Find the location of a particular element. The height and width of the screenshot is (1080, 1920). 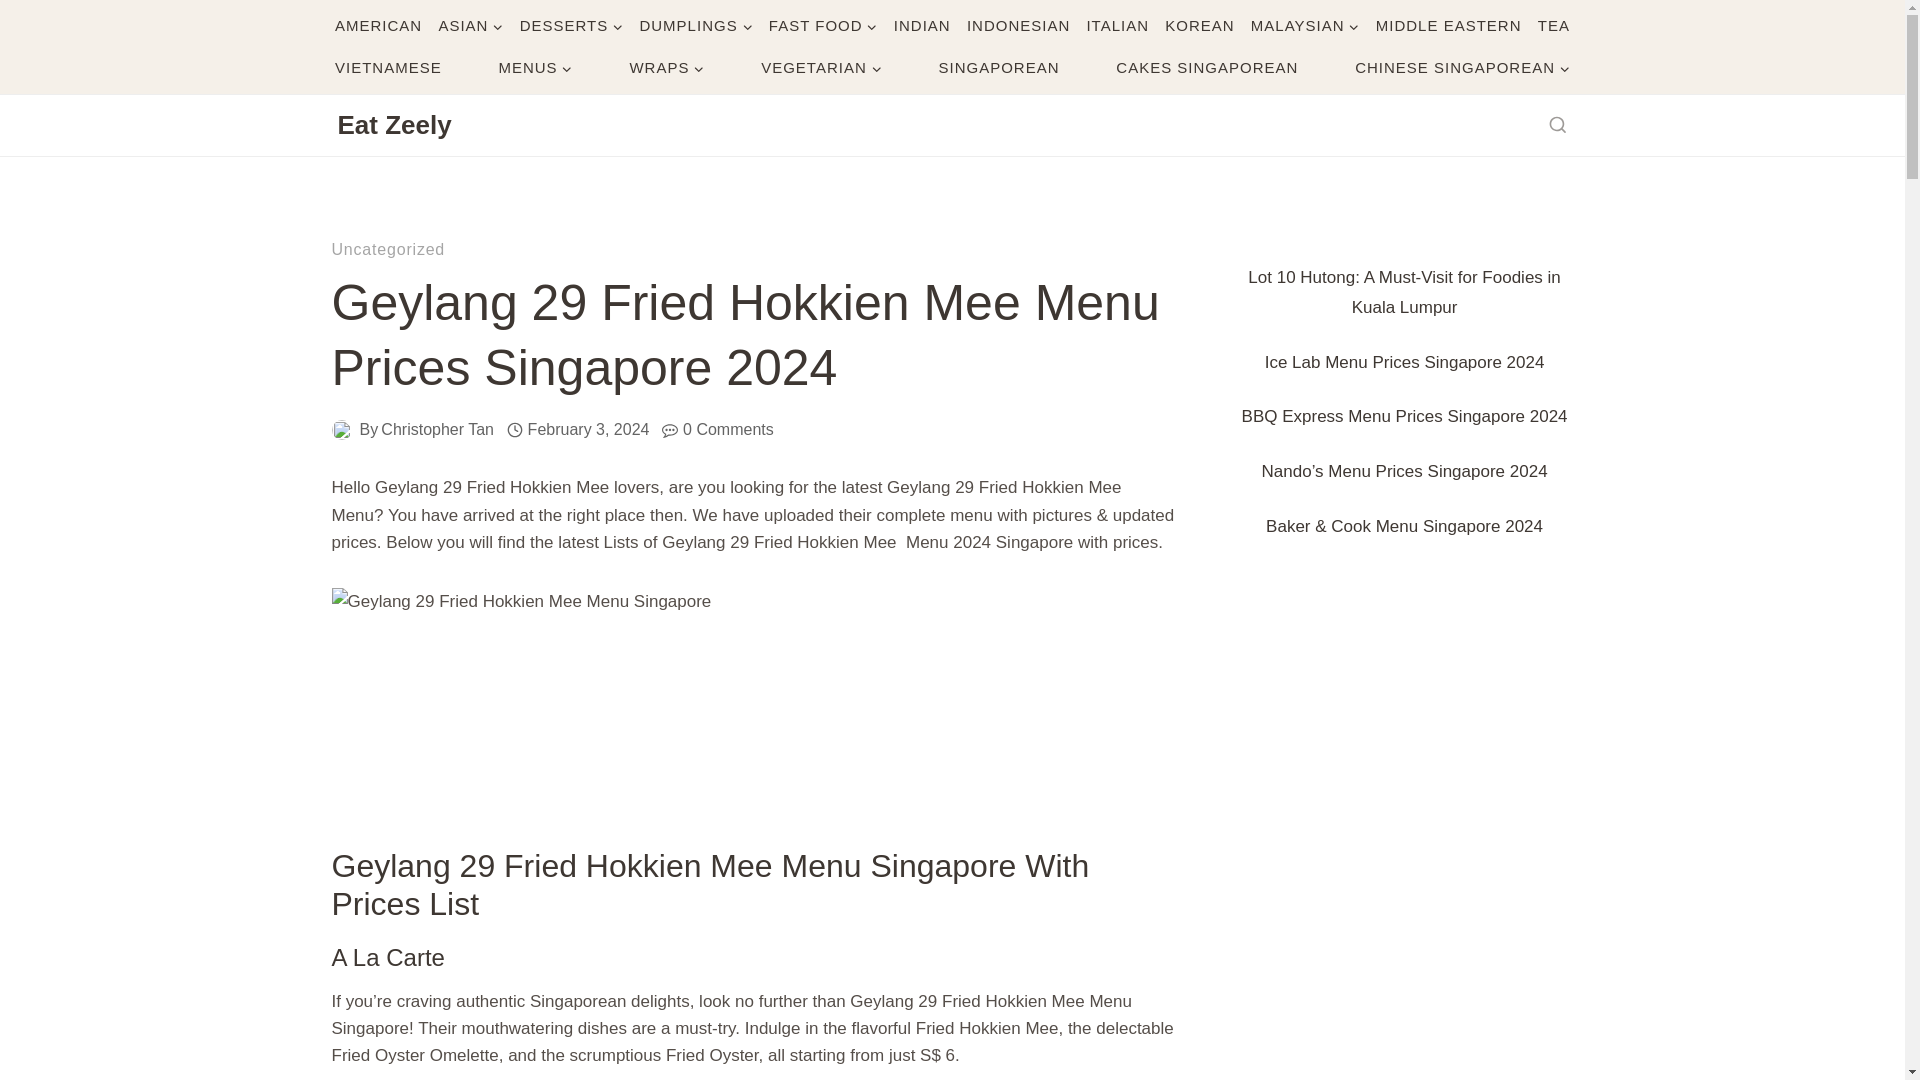

INDIAN is located at coordinates (922, 26).